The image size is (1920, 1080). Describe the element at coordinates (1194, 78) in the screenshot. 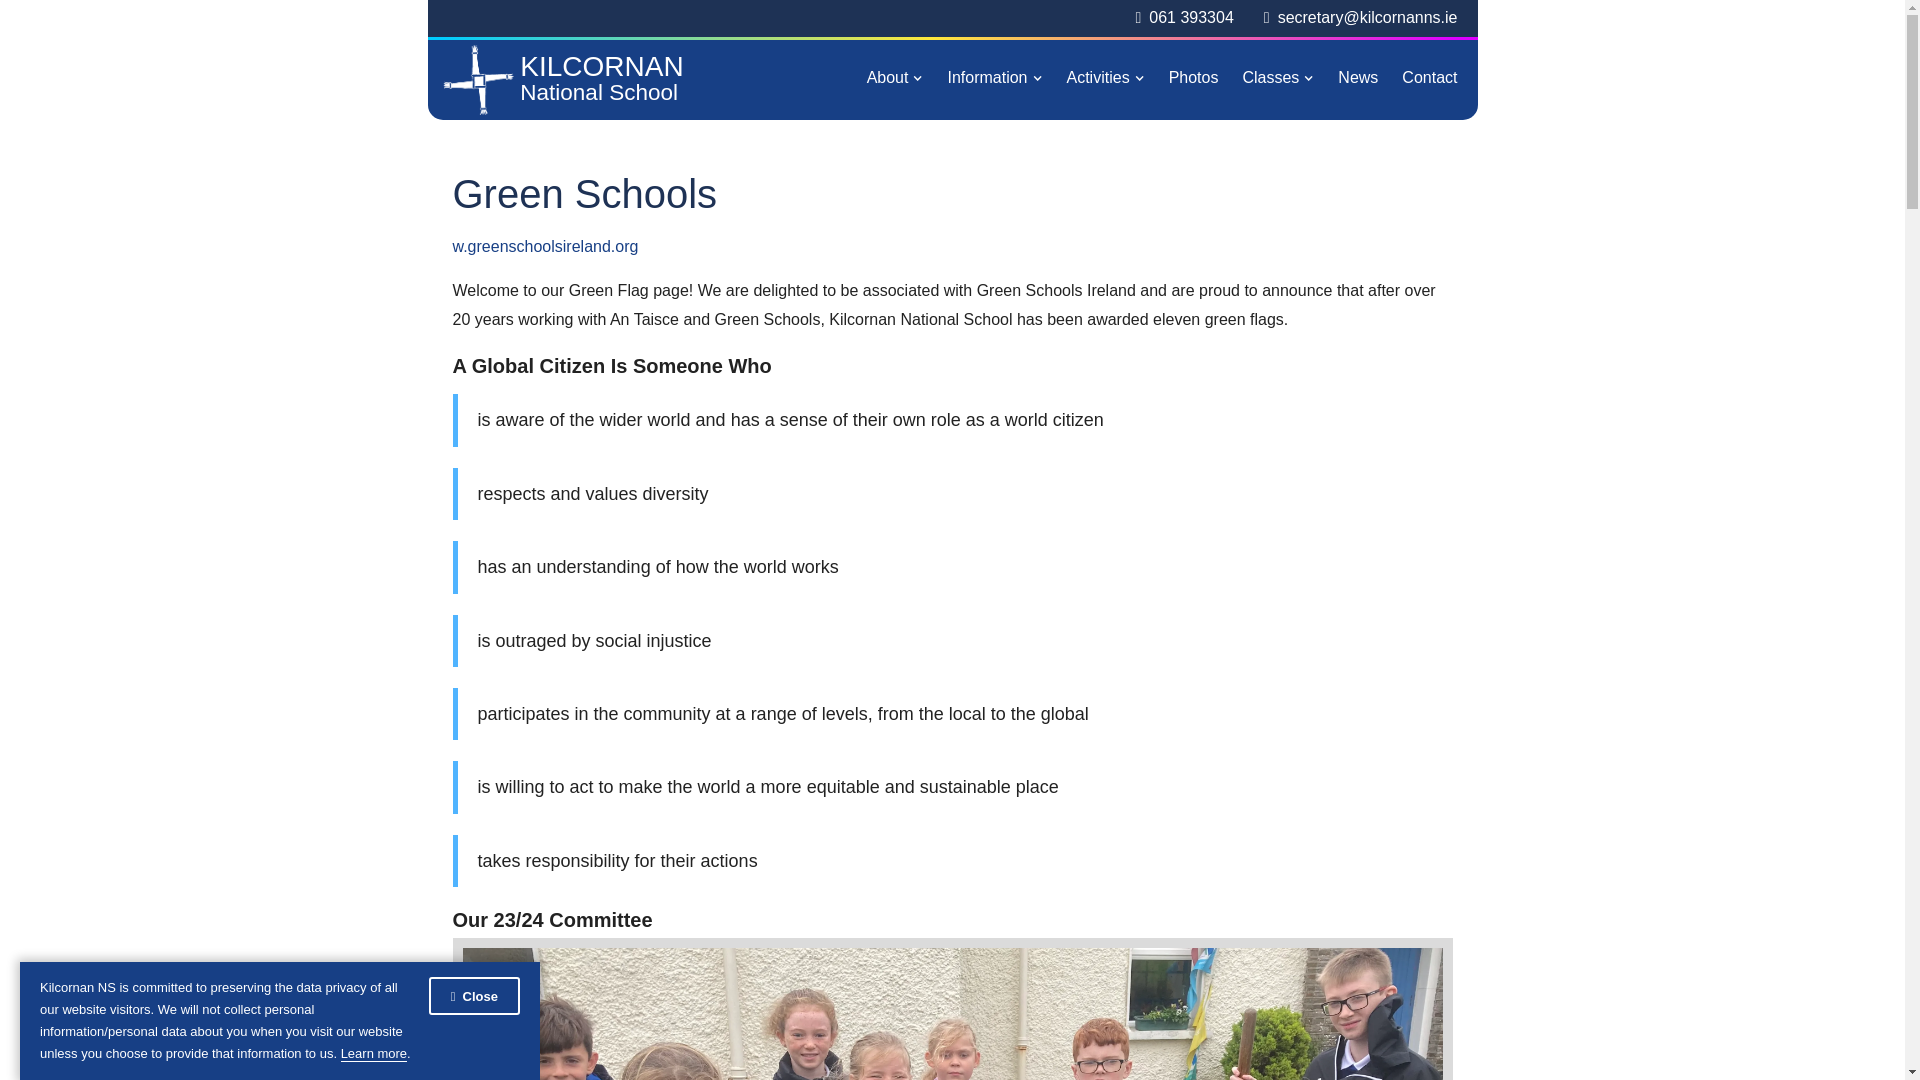

I see `Photos` at that location.